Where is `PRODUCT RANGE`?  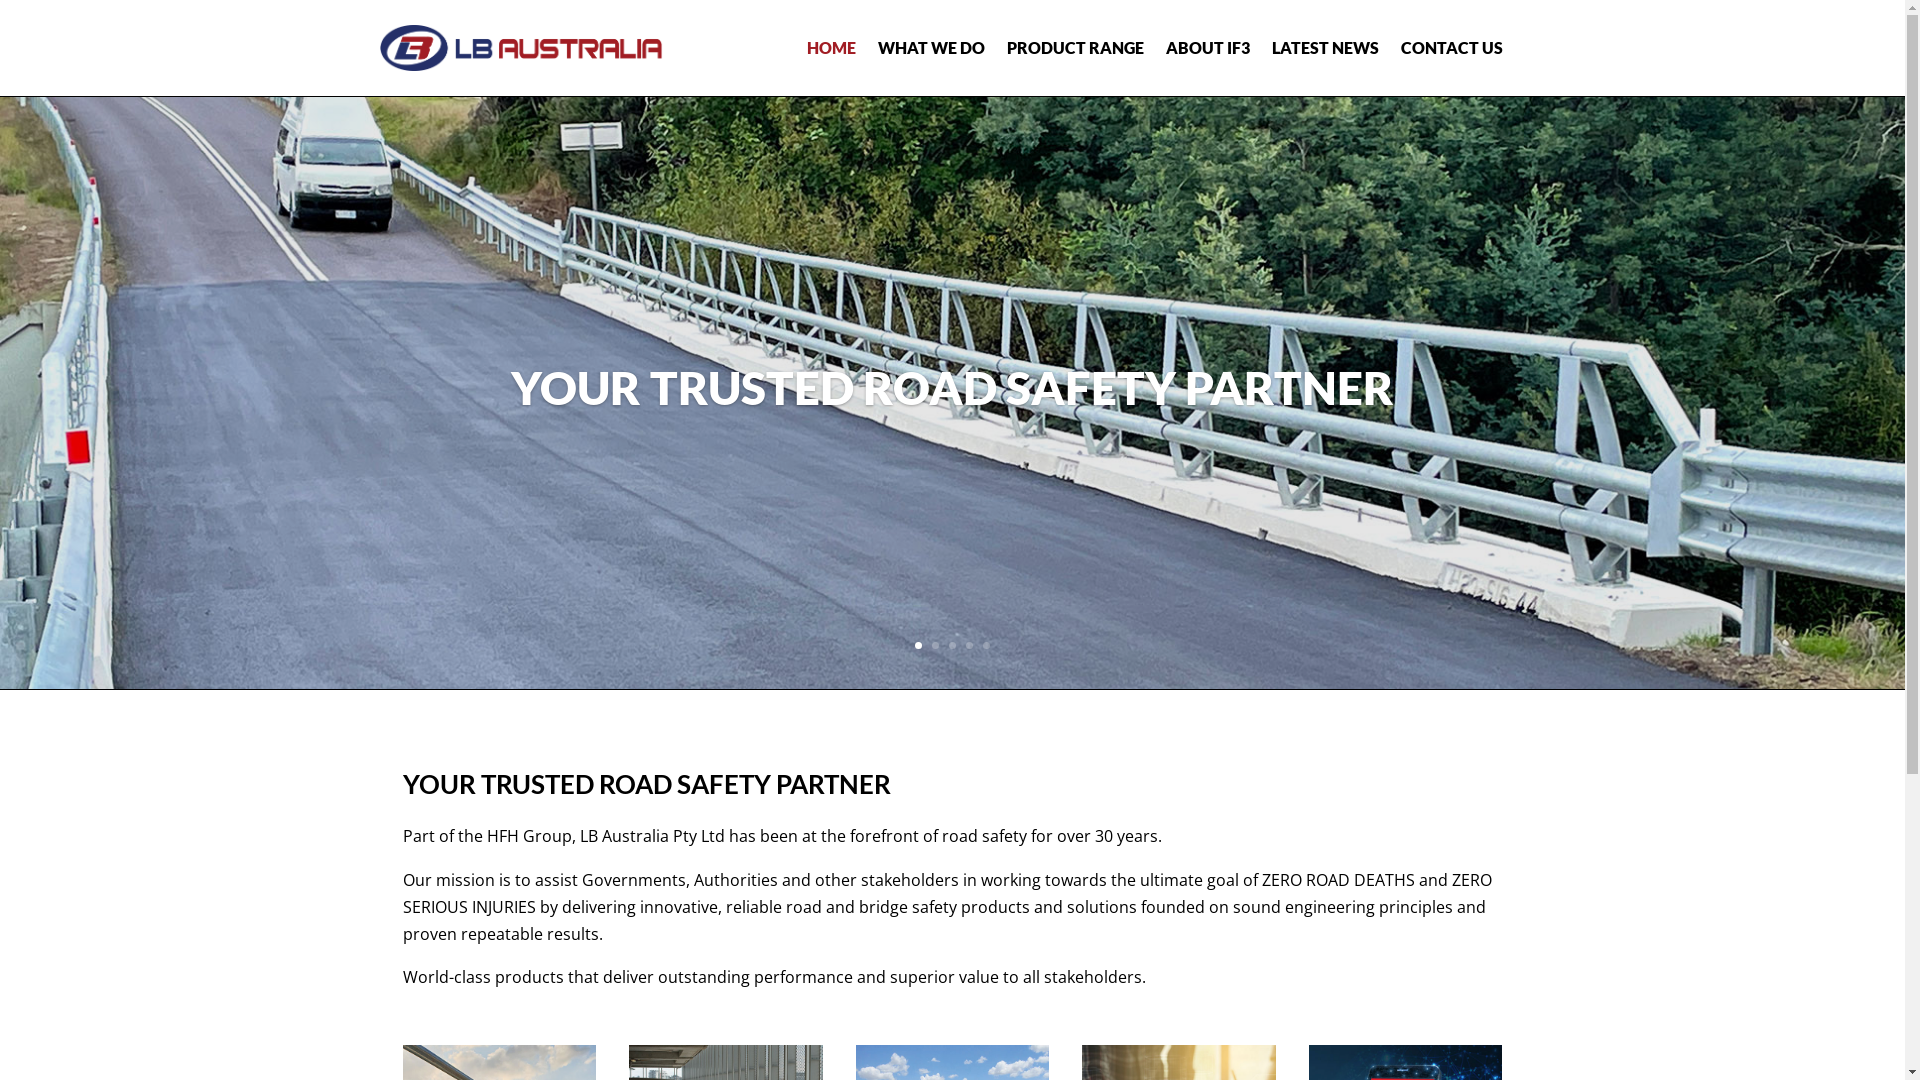 PRODUCT RANGE is located at coordinates (1074, 48).